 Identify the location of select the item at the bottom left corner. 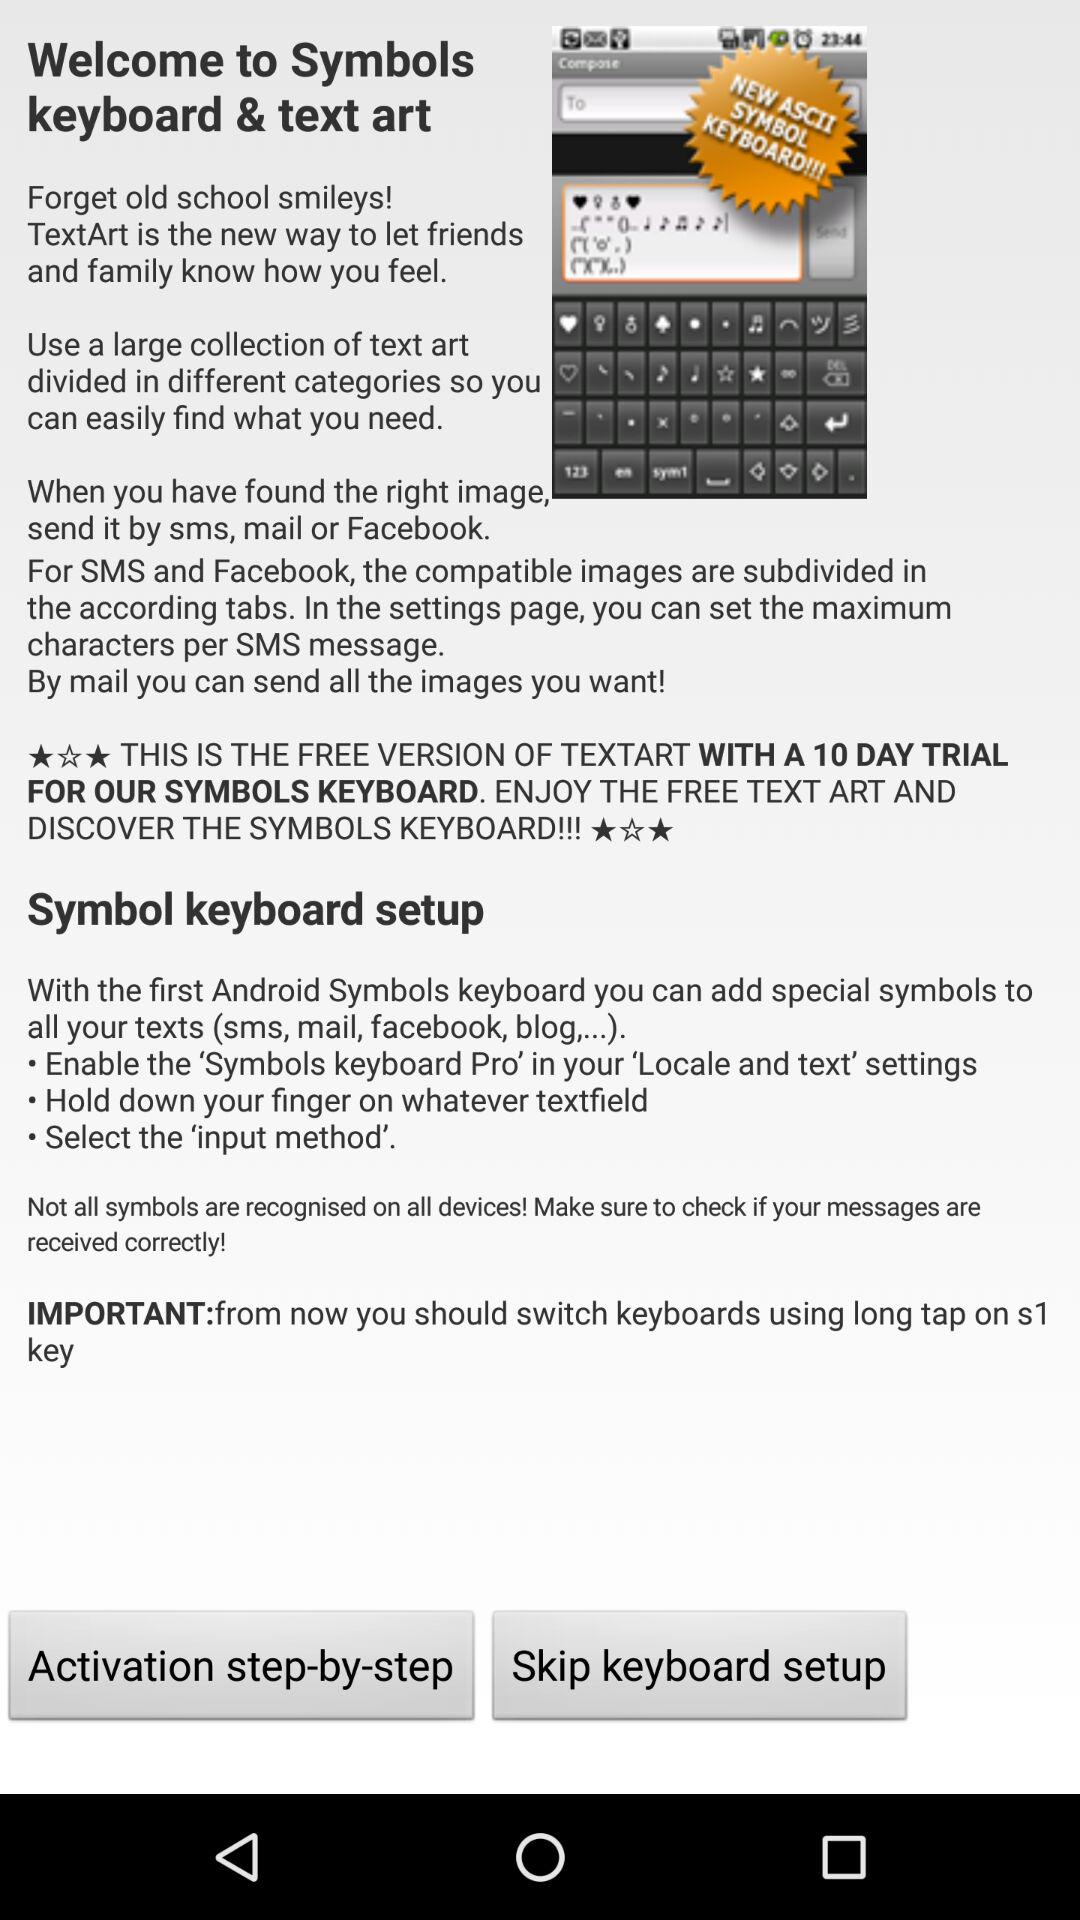
(242, 1670).